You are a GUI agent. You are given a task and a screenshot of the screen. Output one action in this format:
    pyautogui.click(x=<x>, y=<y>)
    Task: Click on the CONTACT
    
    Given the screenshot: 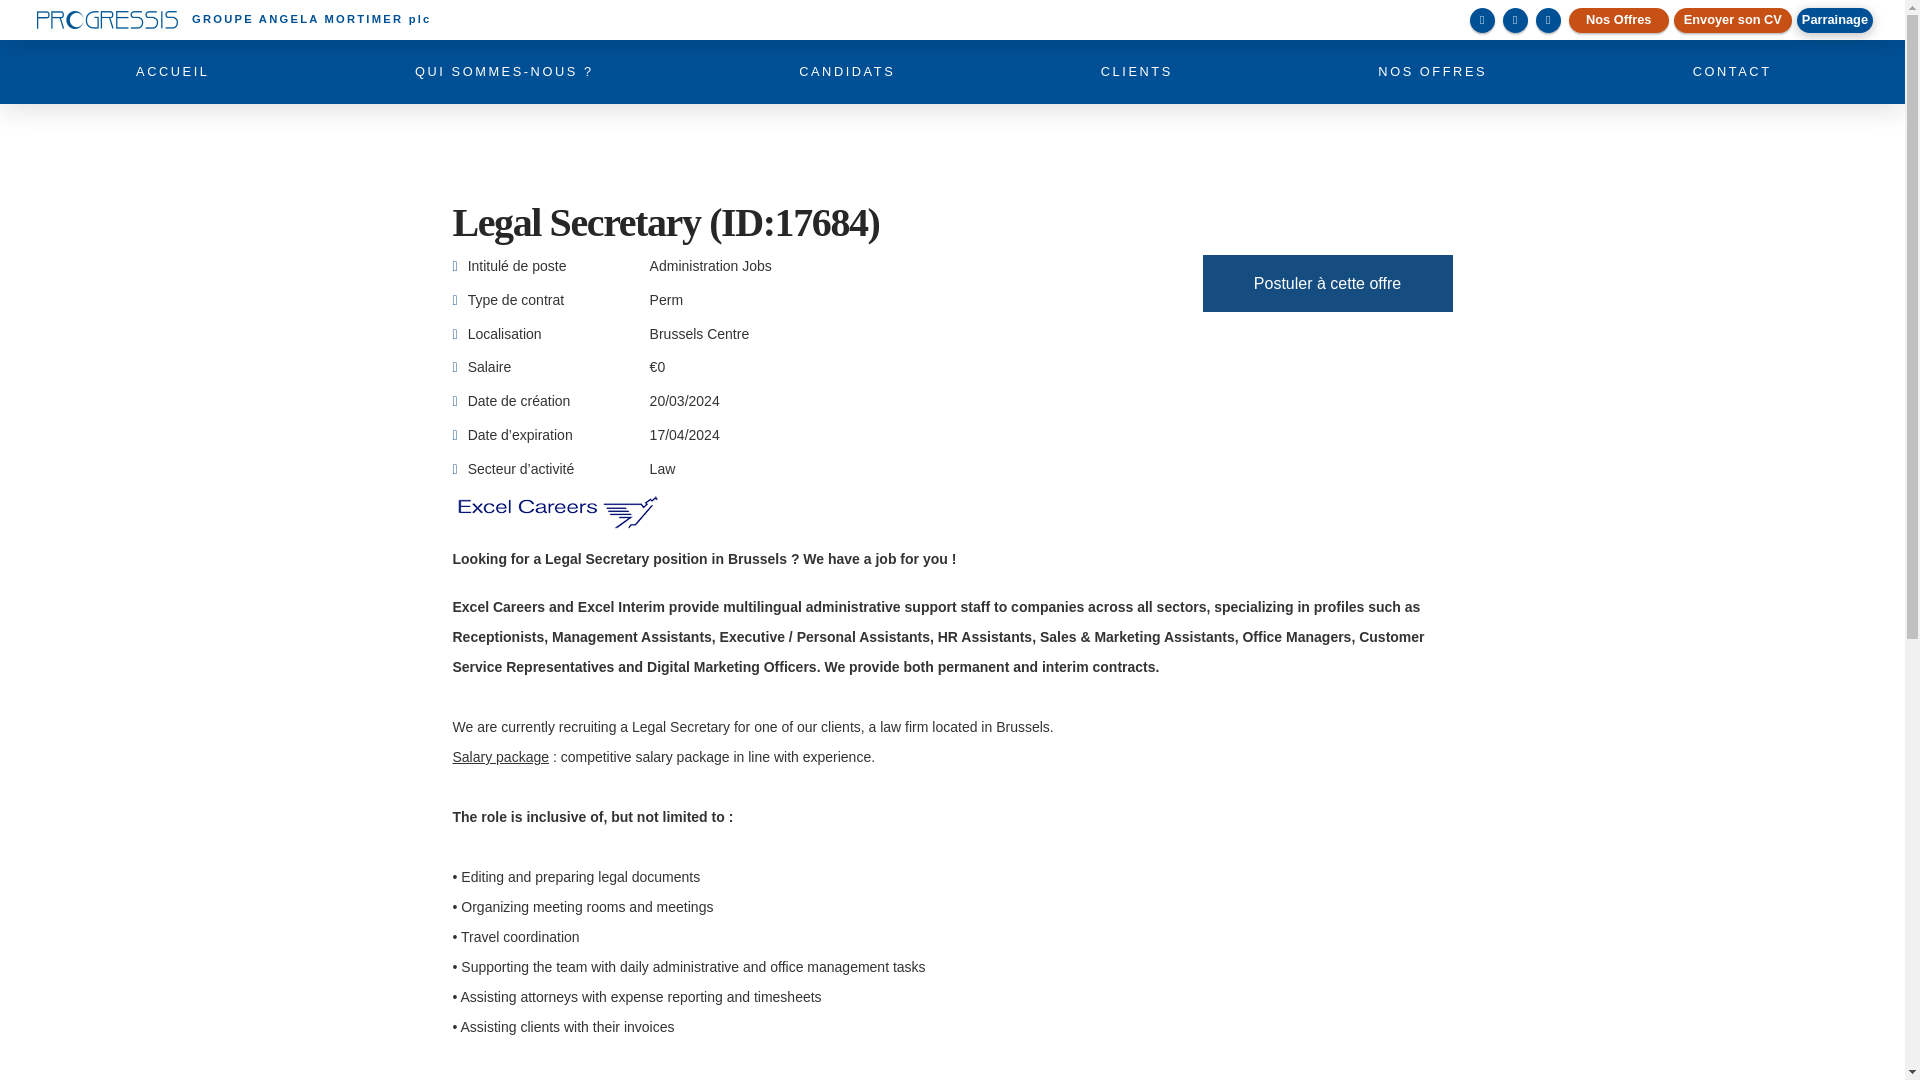 What is the action you would take?
    pyautogui.click(x=1731, y=71)
    